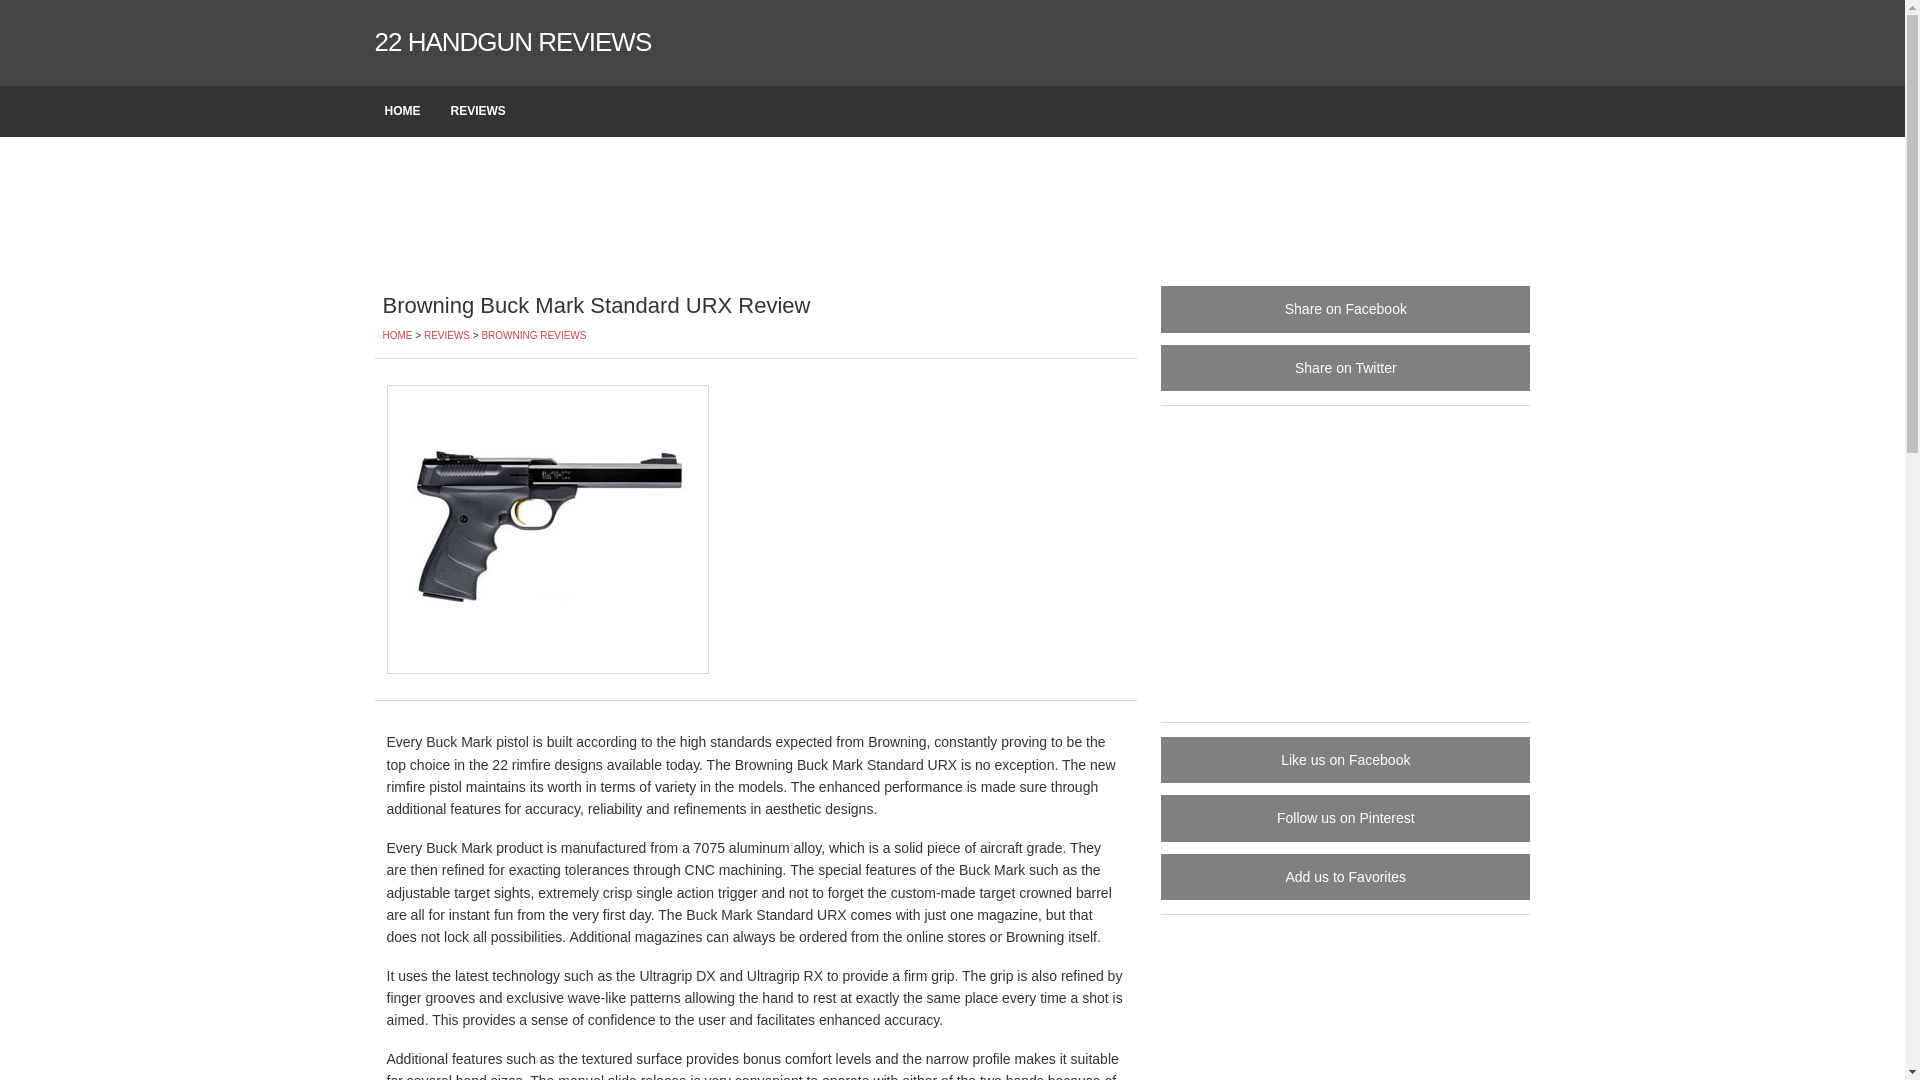 The image size is (1920, 1080). Describe the element at coordinates (1346, 309) in the screenshot. I see `Share on Facebook` at that location.